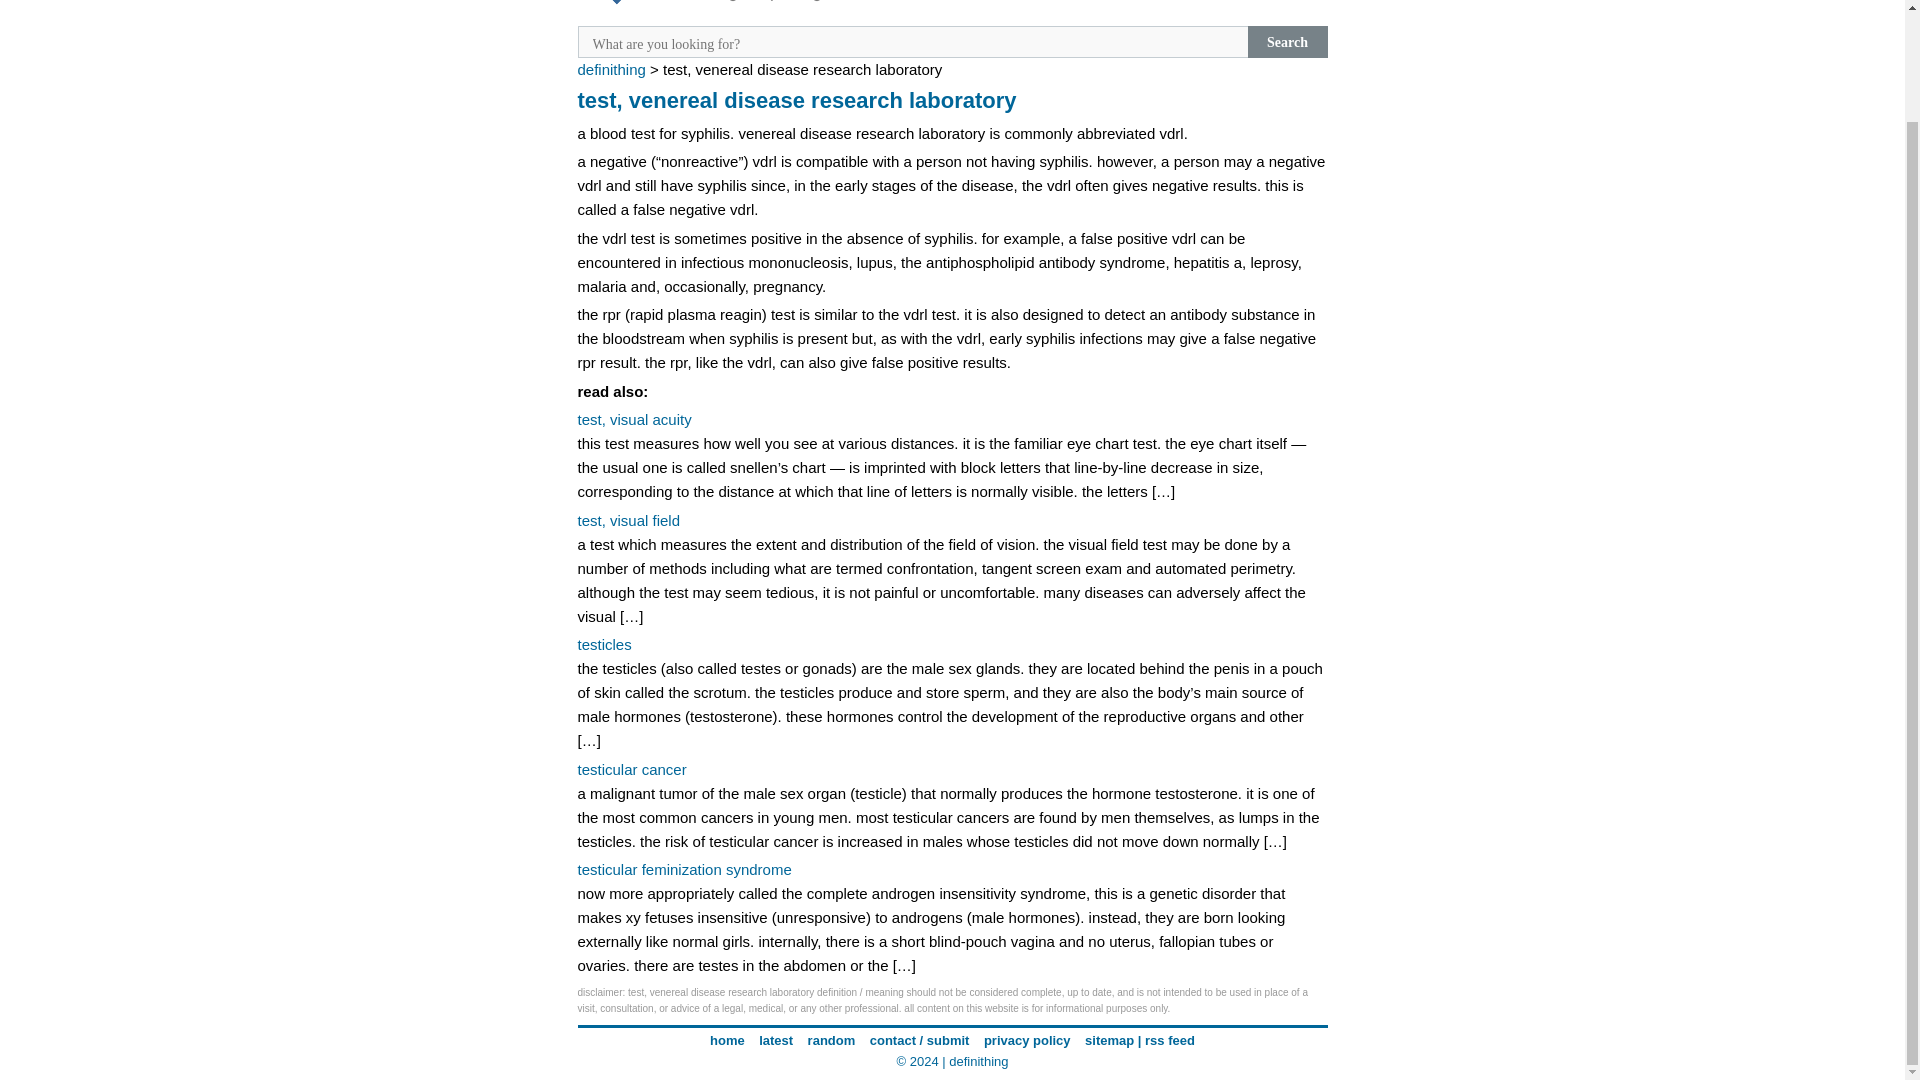 This screenshot has height=1080, width=1920. Describe the element at coordinates (775, 1040) in the screenshot. I see `latest` at that location.